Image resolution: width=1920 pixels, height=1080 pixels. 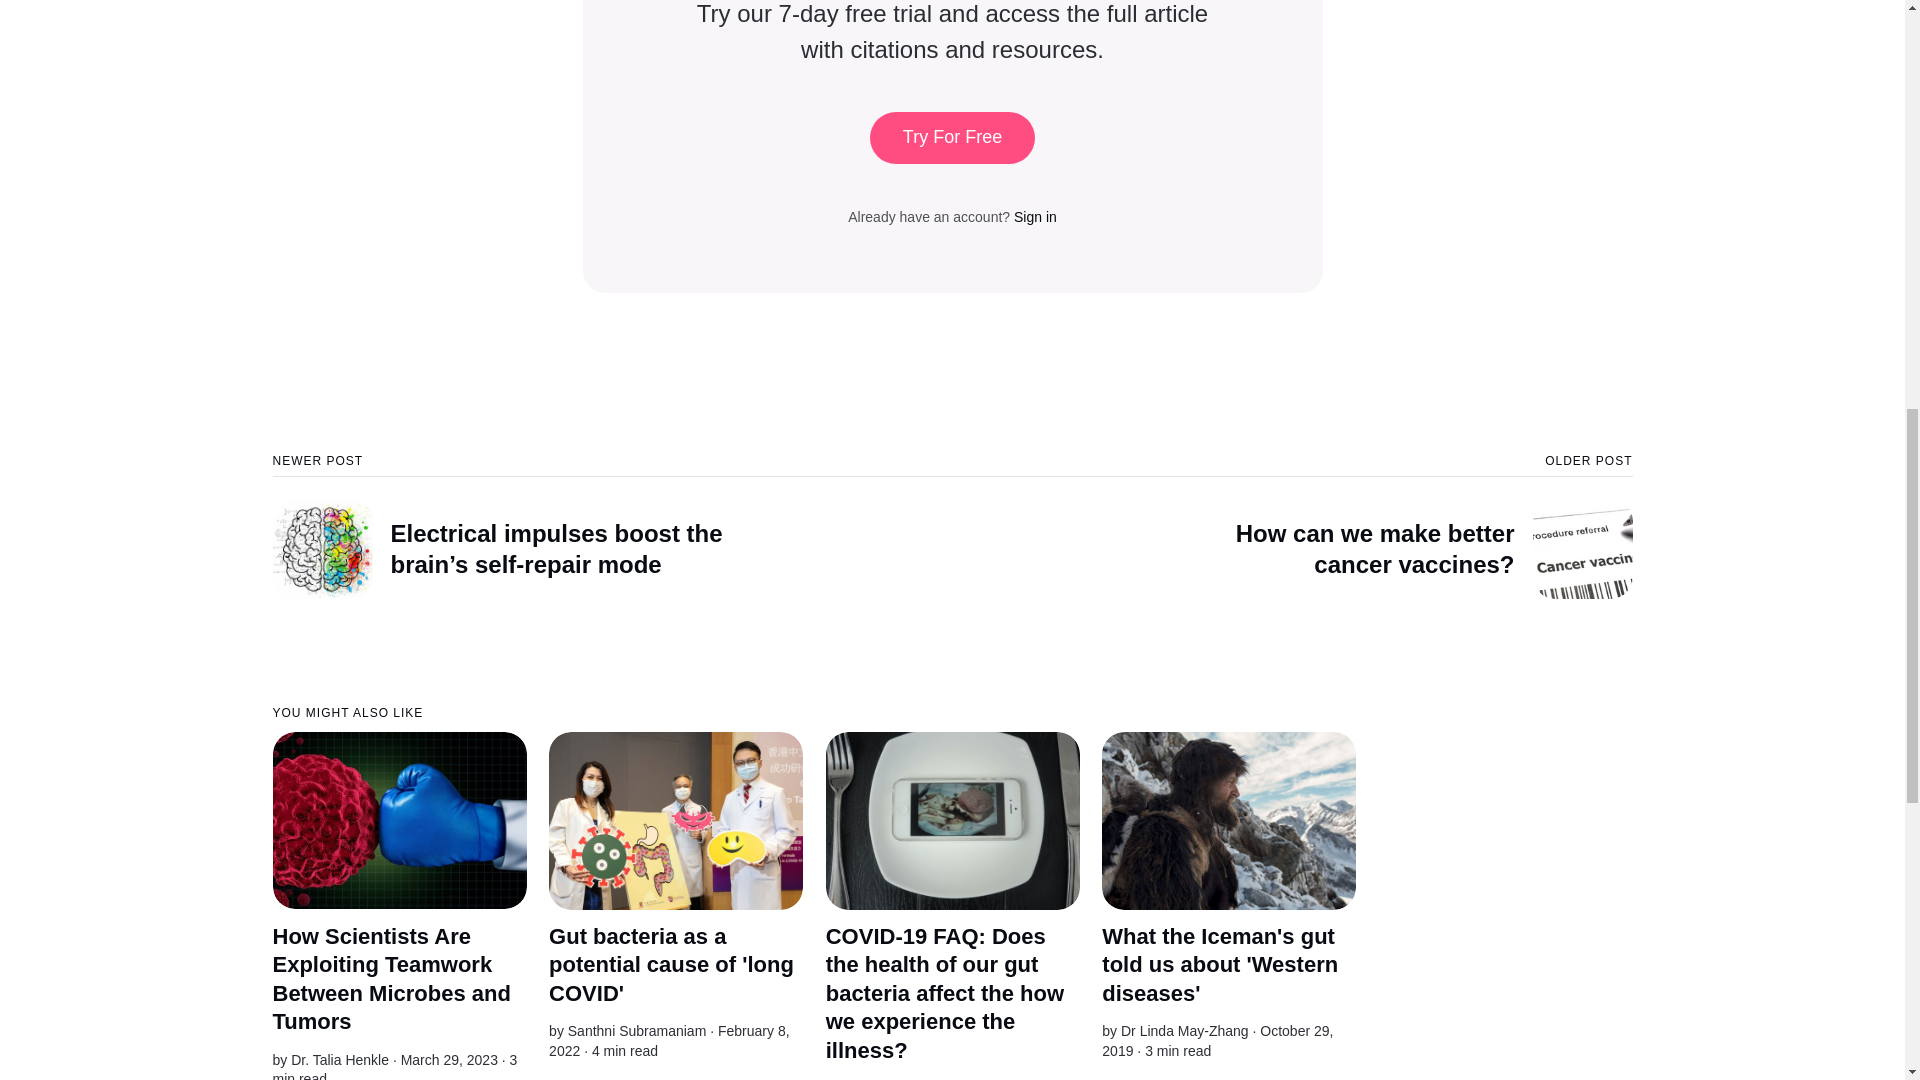 What do you see at coordinates (637, 1030) in the screenshot?
I see `Dr. Talia Henkle` at bounding box center [637, 1030].